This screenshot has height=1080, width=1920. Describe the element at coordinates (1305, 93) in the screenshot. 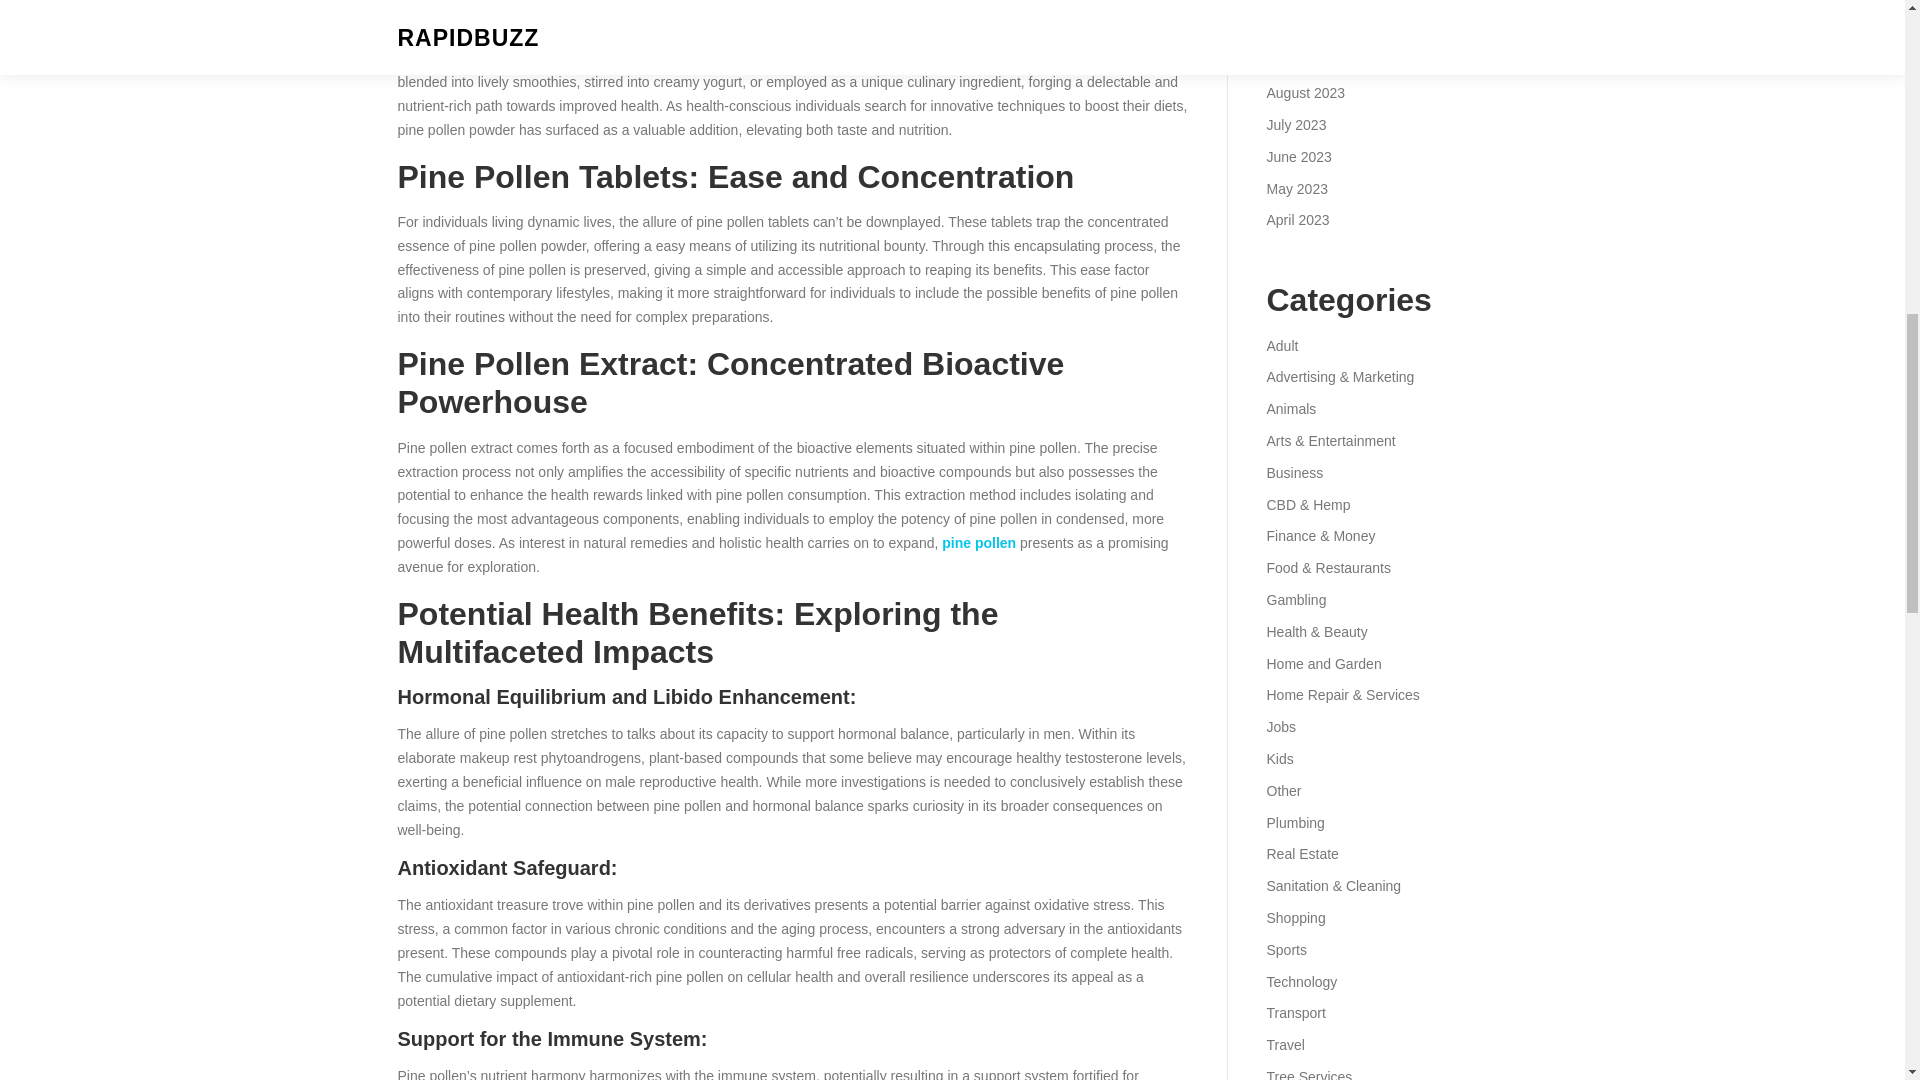

I see `August 2023` at that location.